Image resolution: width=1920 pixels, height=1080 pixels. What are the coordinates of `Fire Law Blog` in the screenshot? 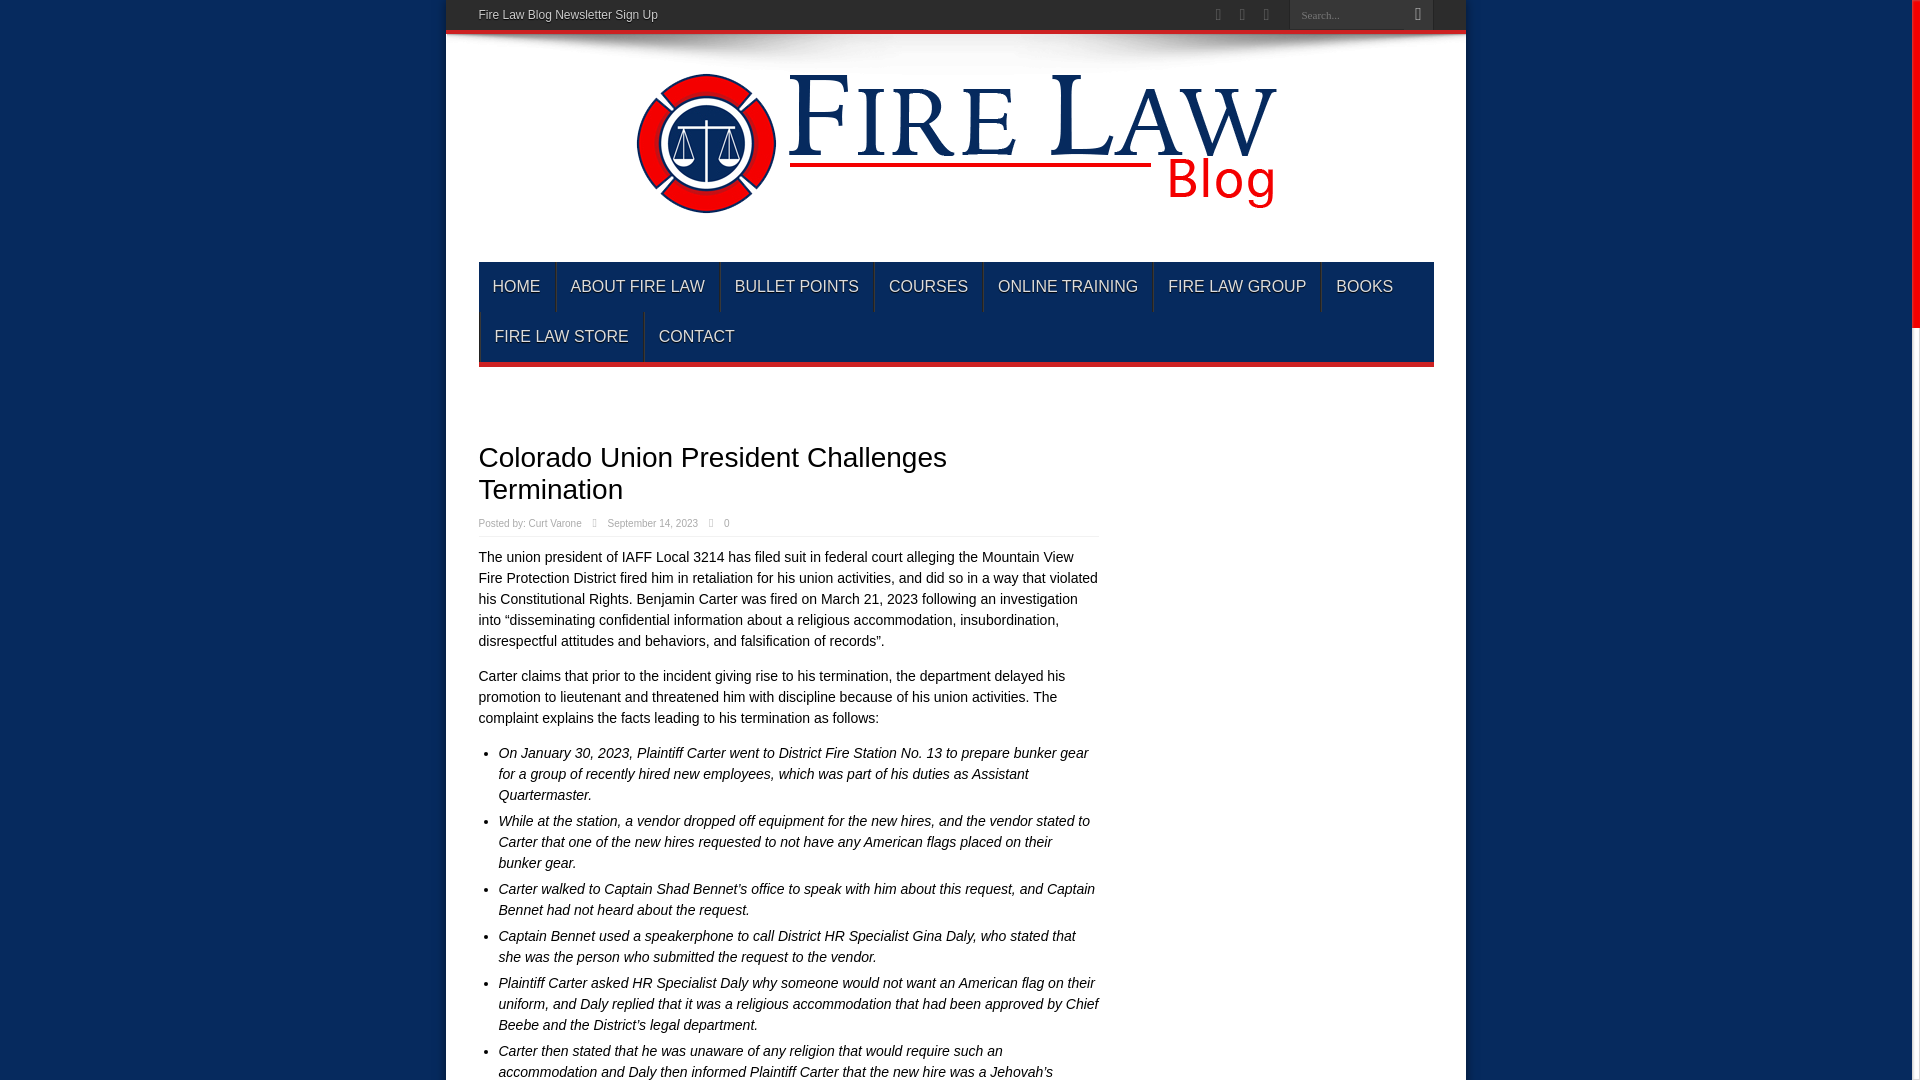 It's located at (955, 204).